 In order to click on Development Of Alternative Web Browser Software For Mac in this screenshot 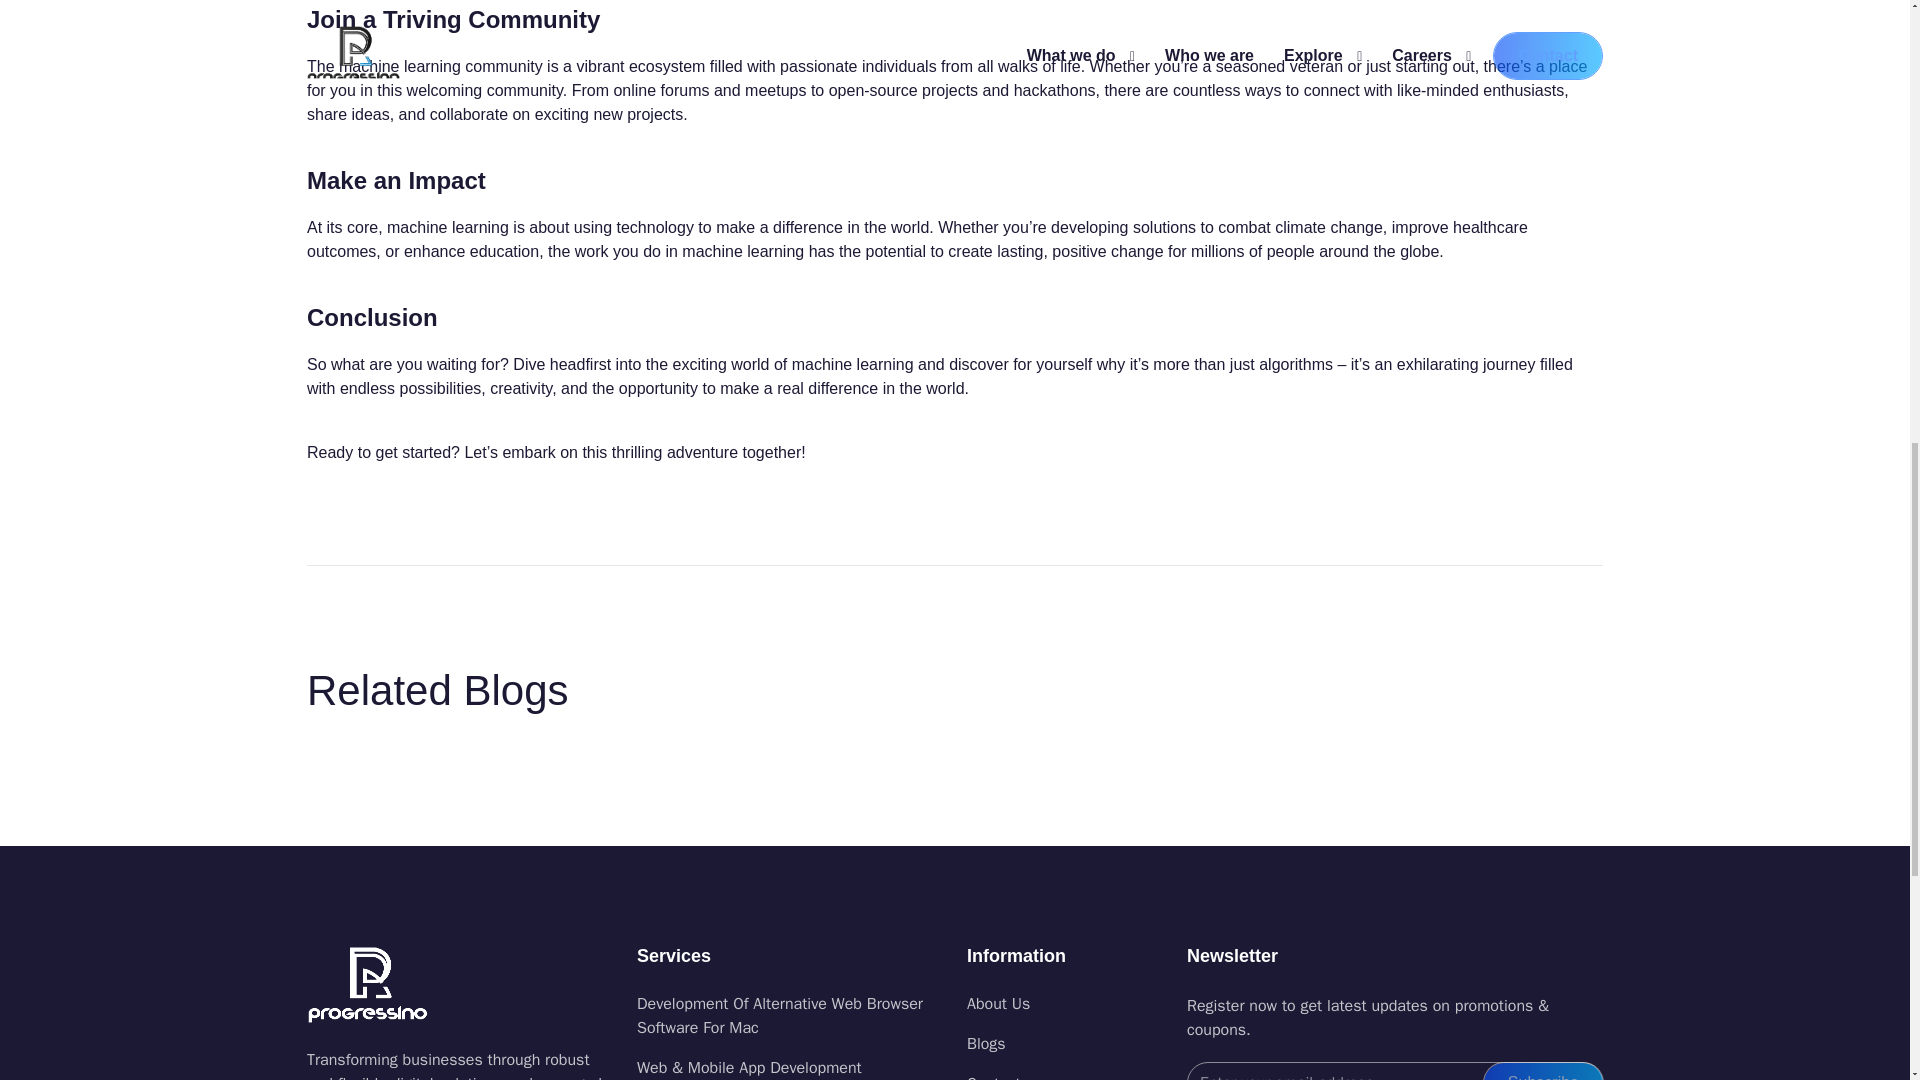, I will do `click(790, 1016)`.